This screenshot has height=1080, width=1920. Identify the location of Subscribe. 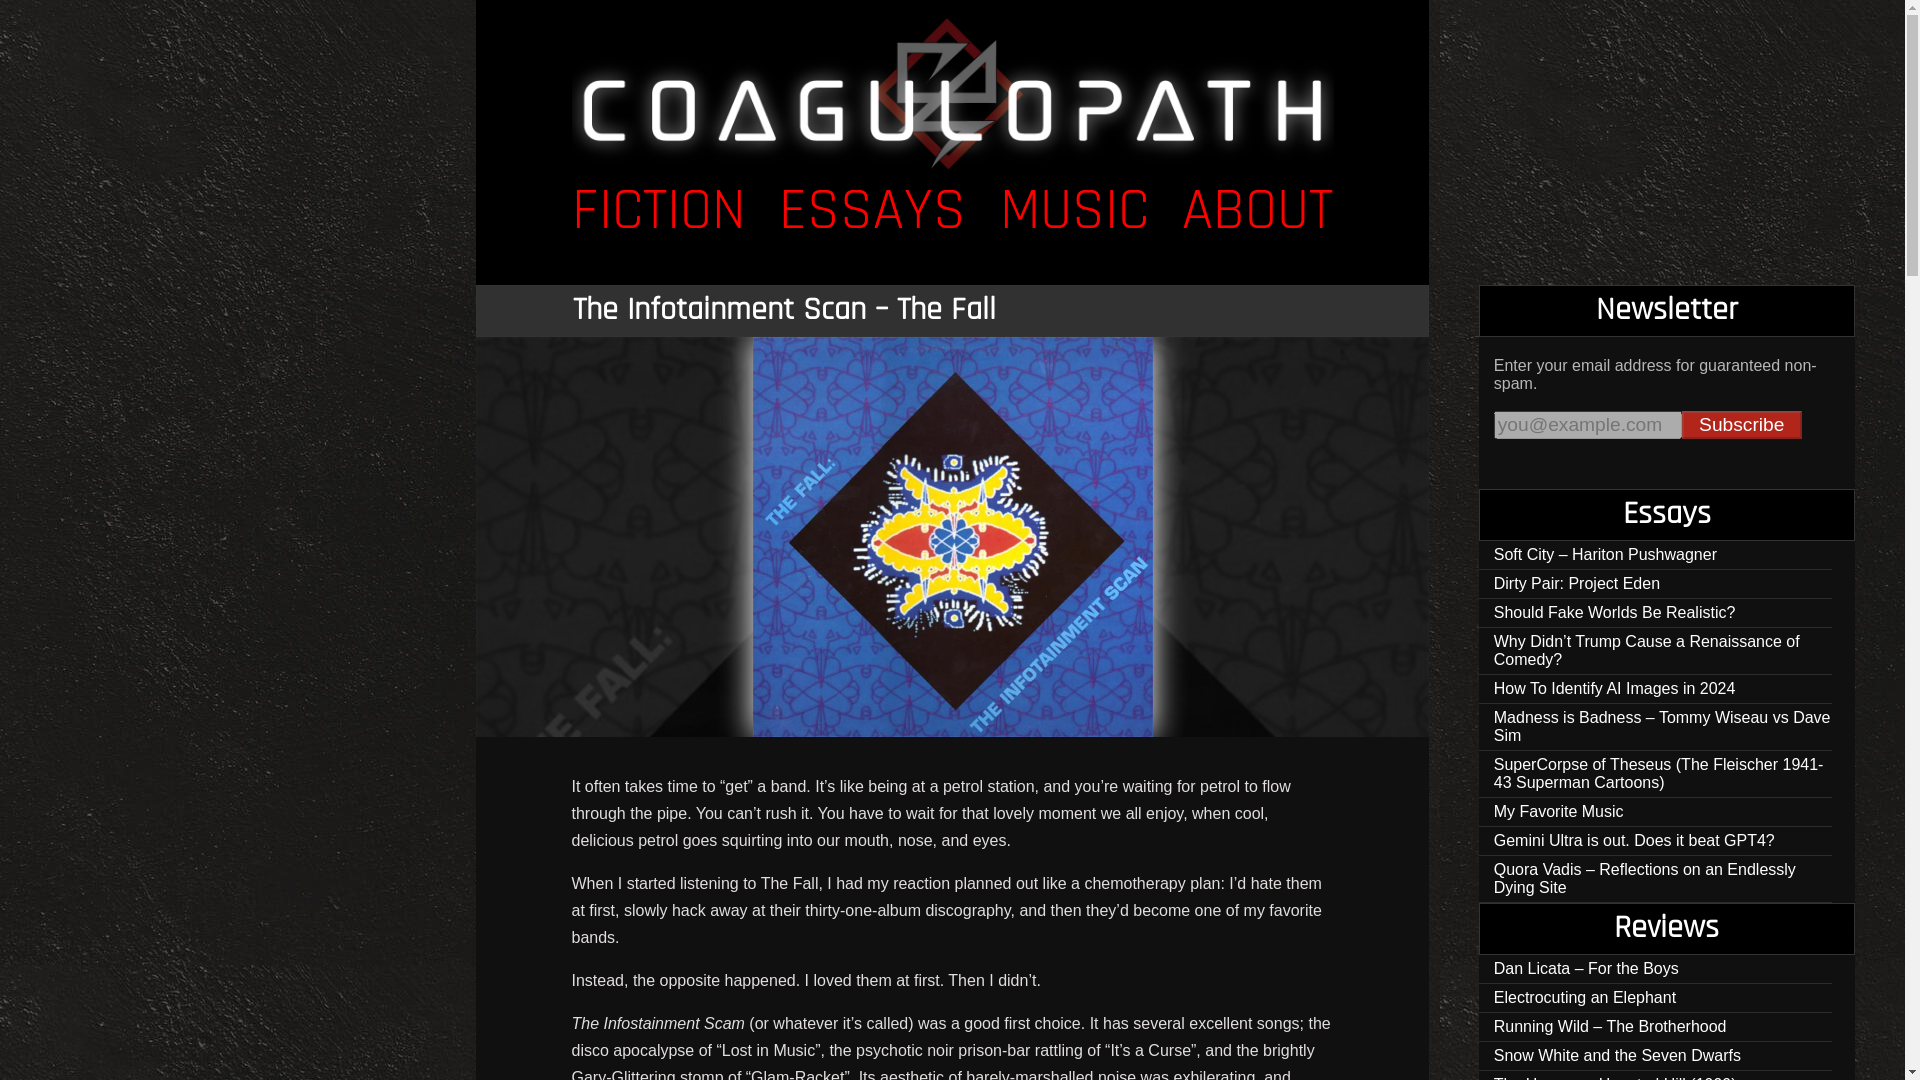
(1742, 424).